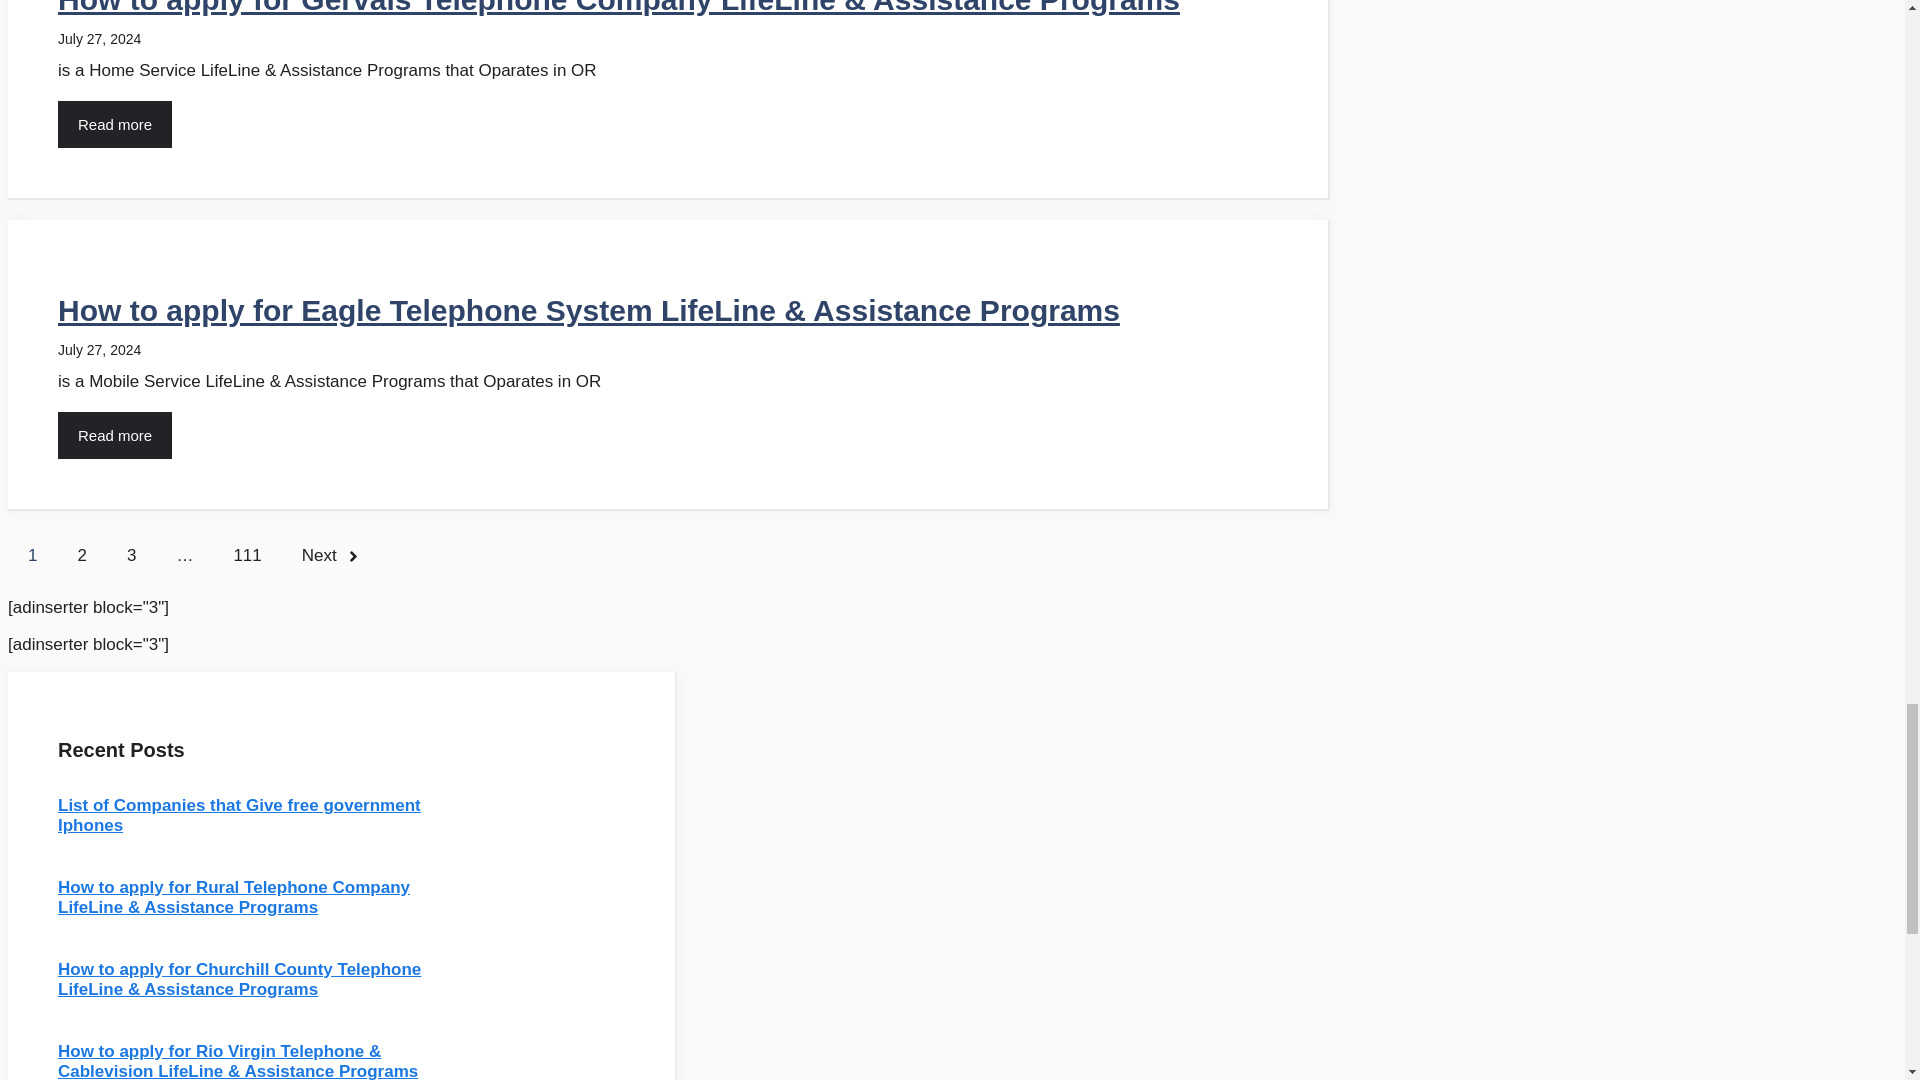 The height and width of the screenshot is (1080, 1920). I want to click on Read more, so click(114, 124).